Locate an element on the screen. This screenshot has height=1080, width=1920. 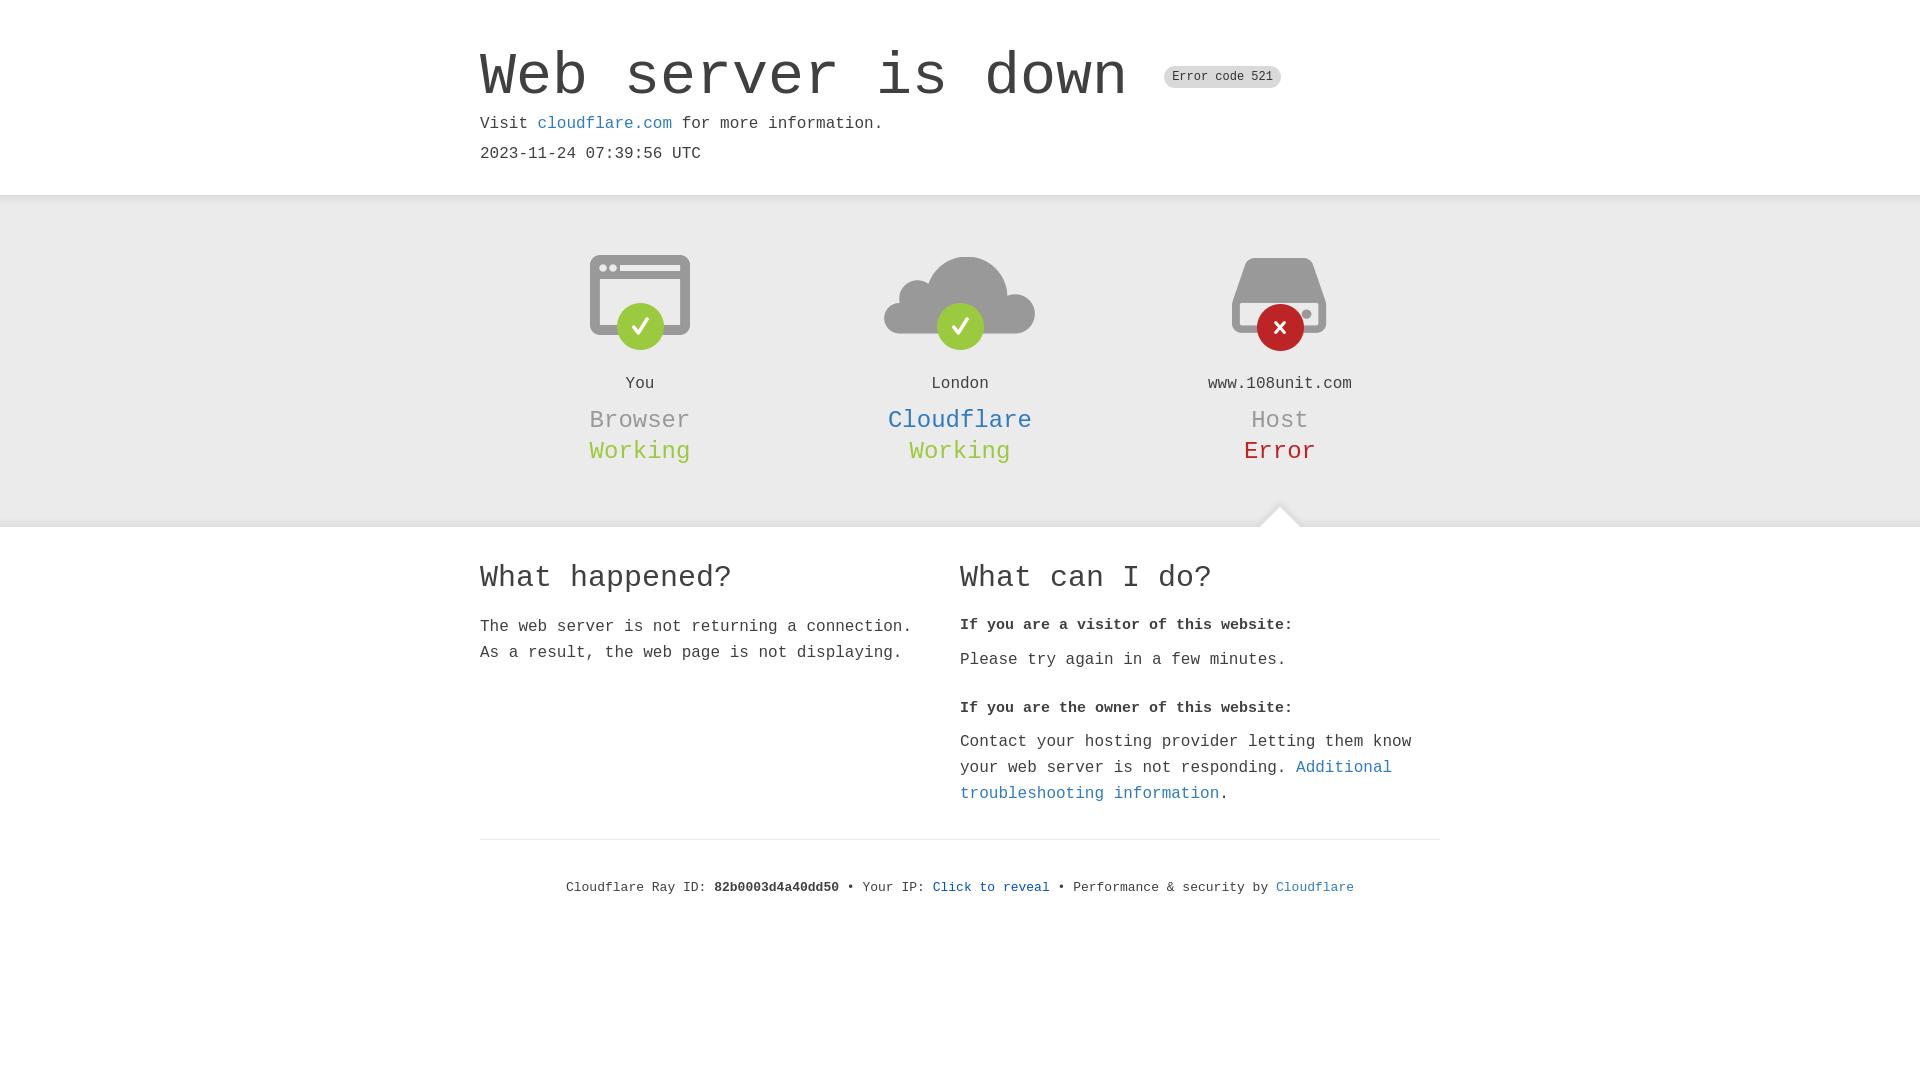
Click to reveal is located at coordinates (992, 888).